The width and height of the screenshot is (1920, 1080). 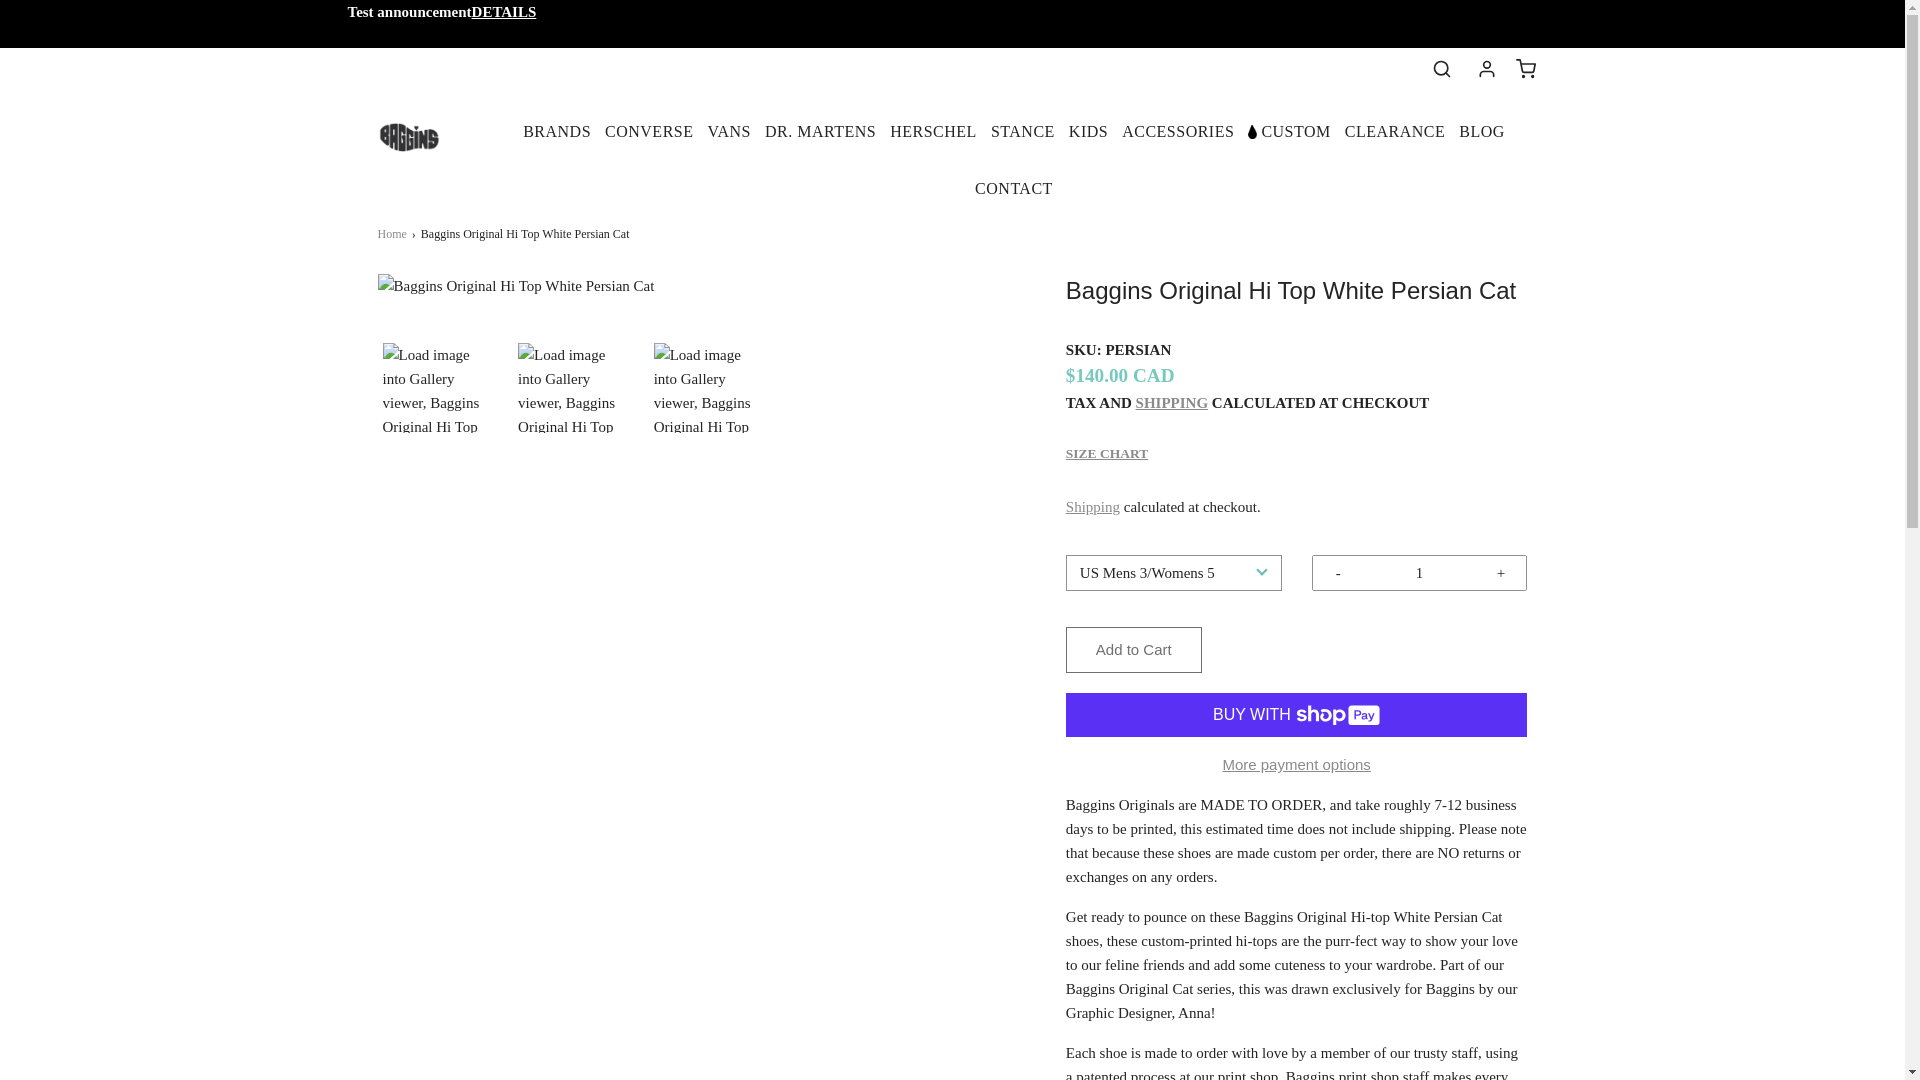 I want to click on 1, so click(x=1419, y=572).